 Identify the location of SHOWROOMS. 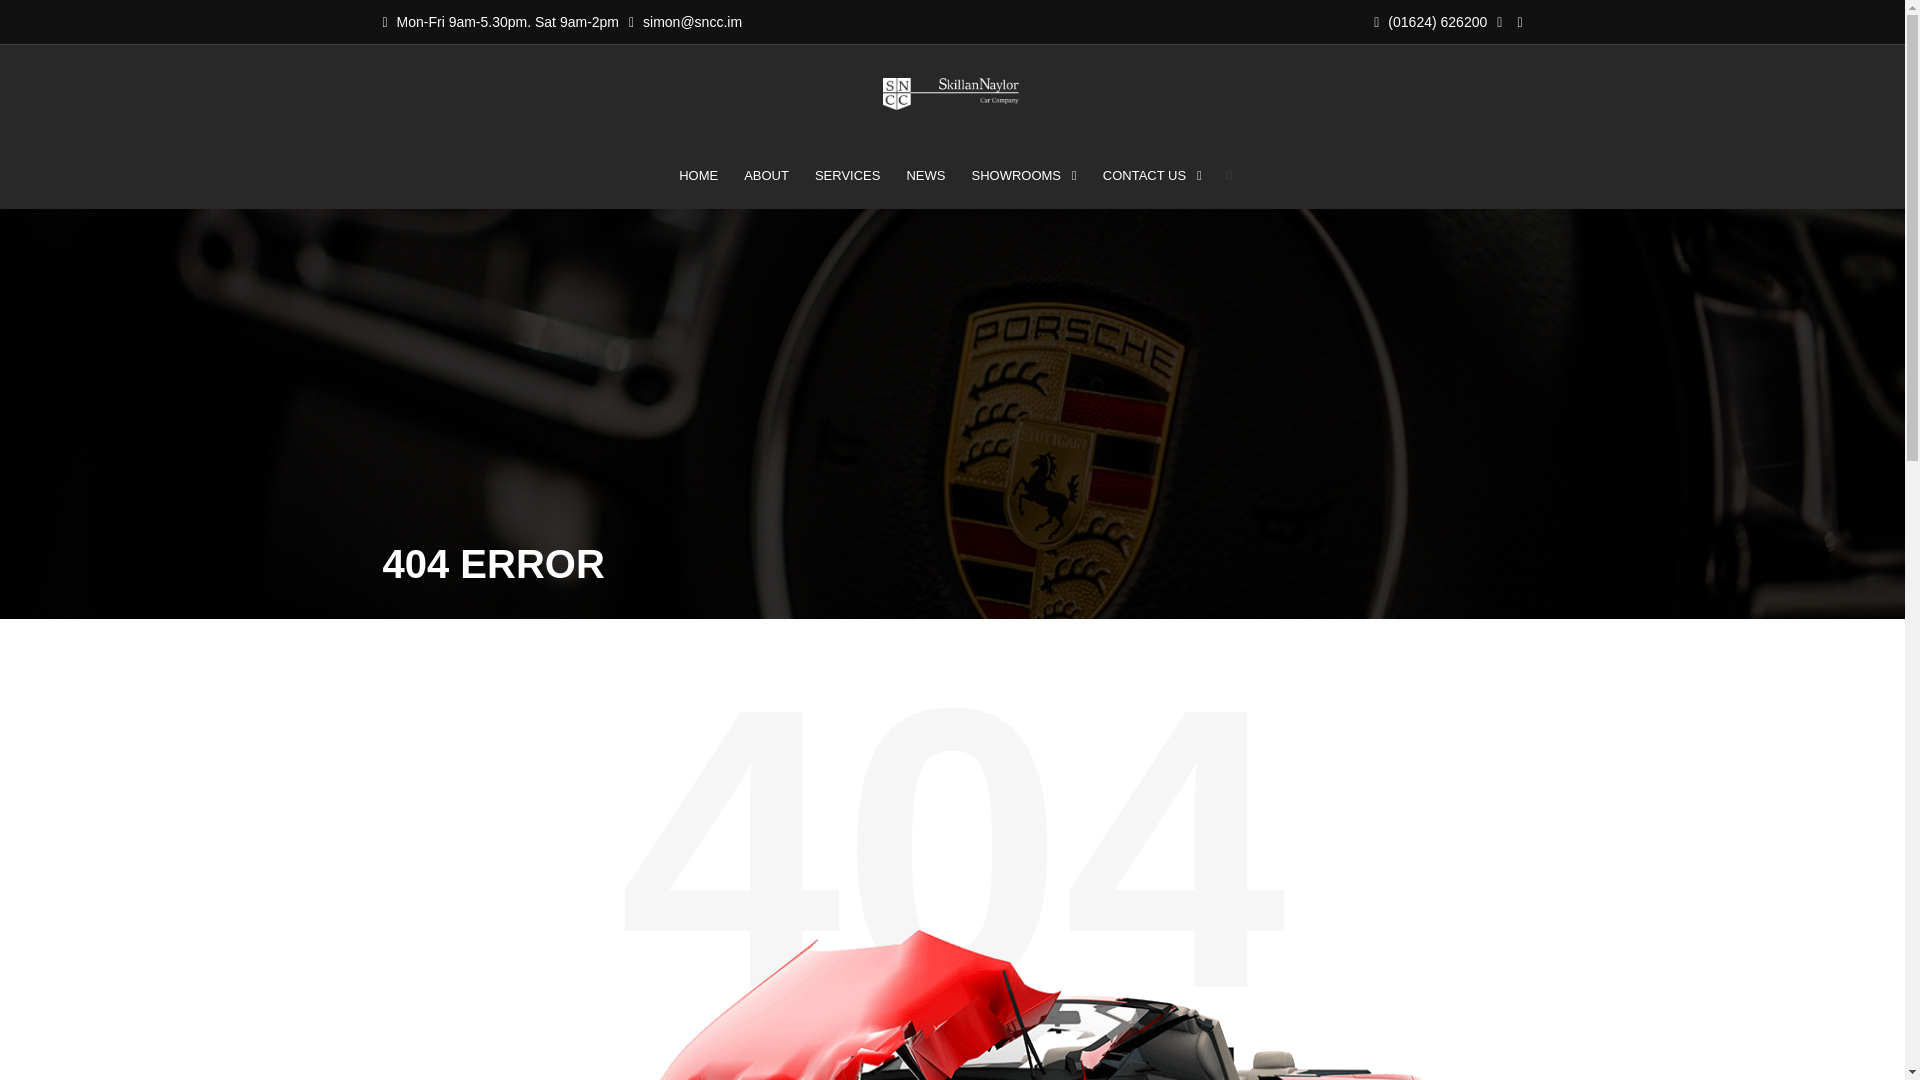
(1023, 176).